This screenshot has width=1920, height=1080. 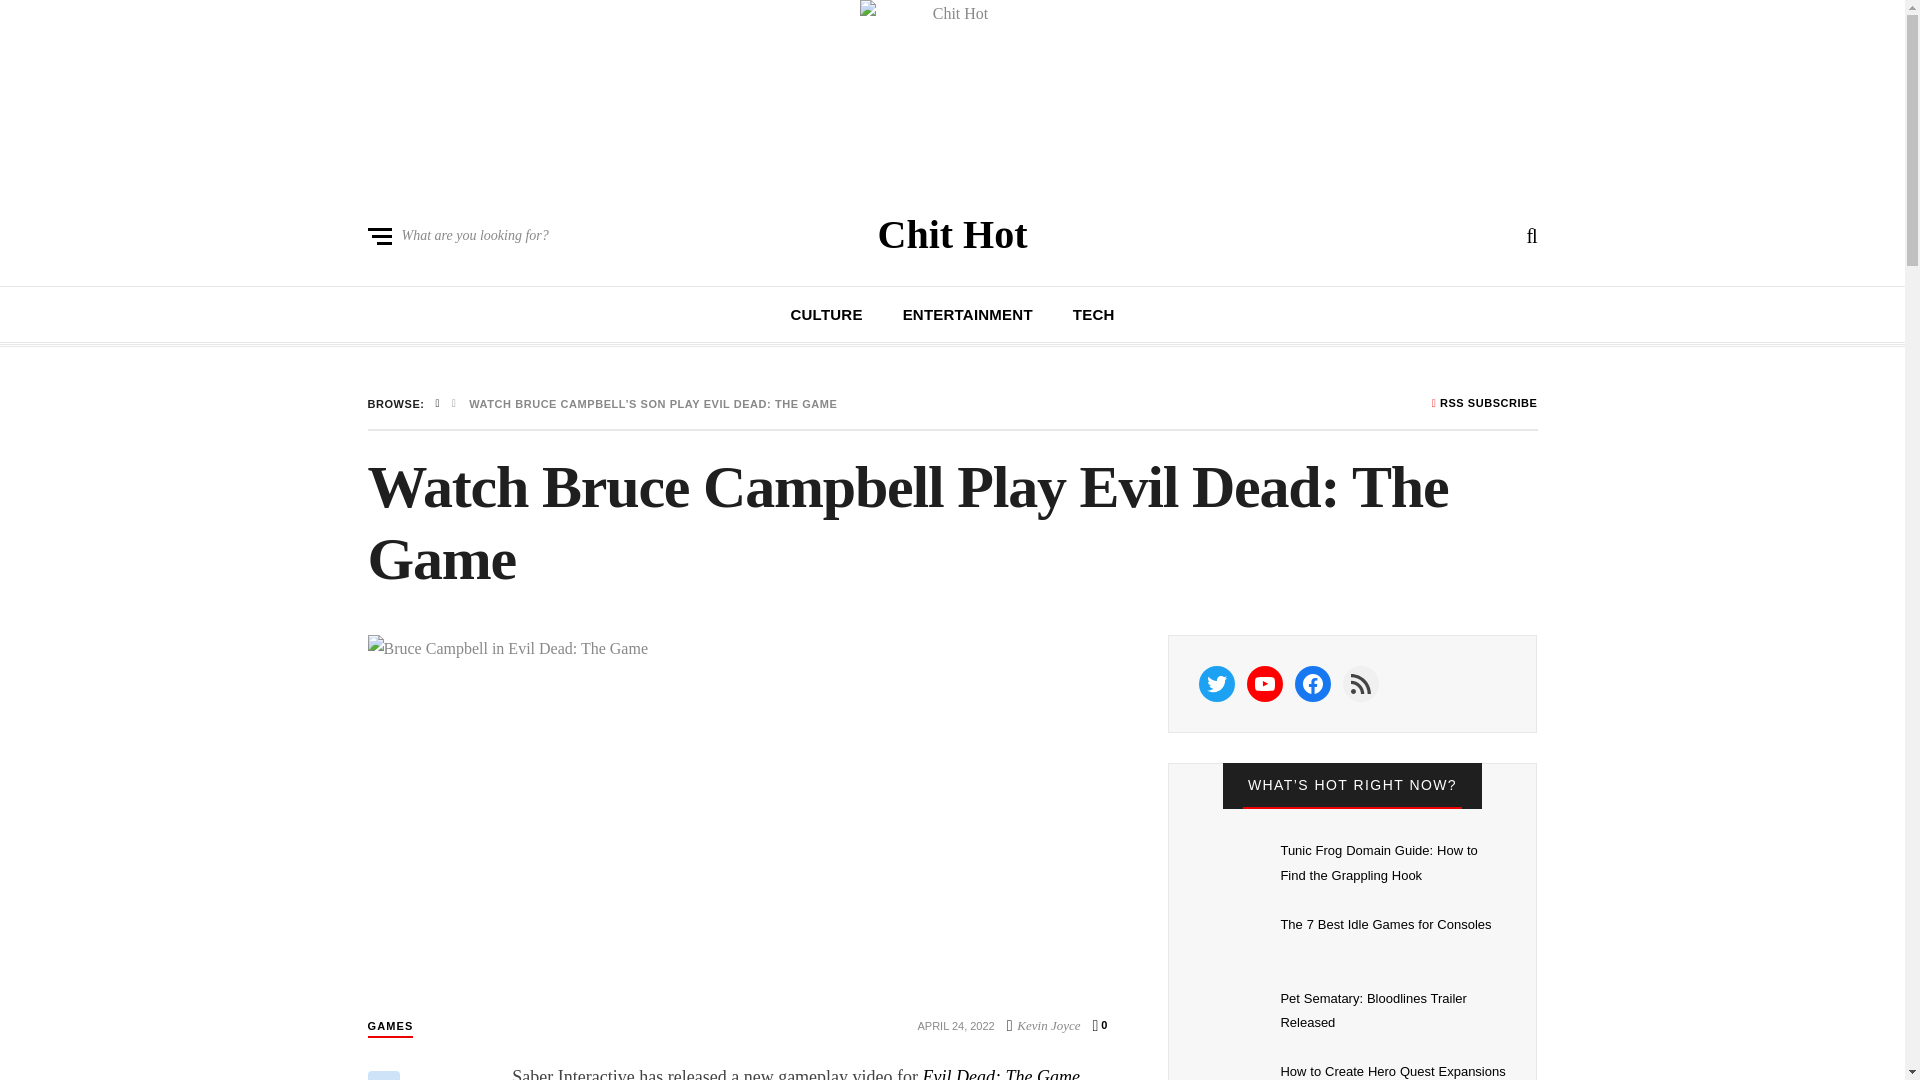 I want to click on Search, so click(x=1196, y=721).